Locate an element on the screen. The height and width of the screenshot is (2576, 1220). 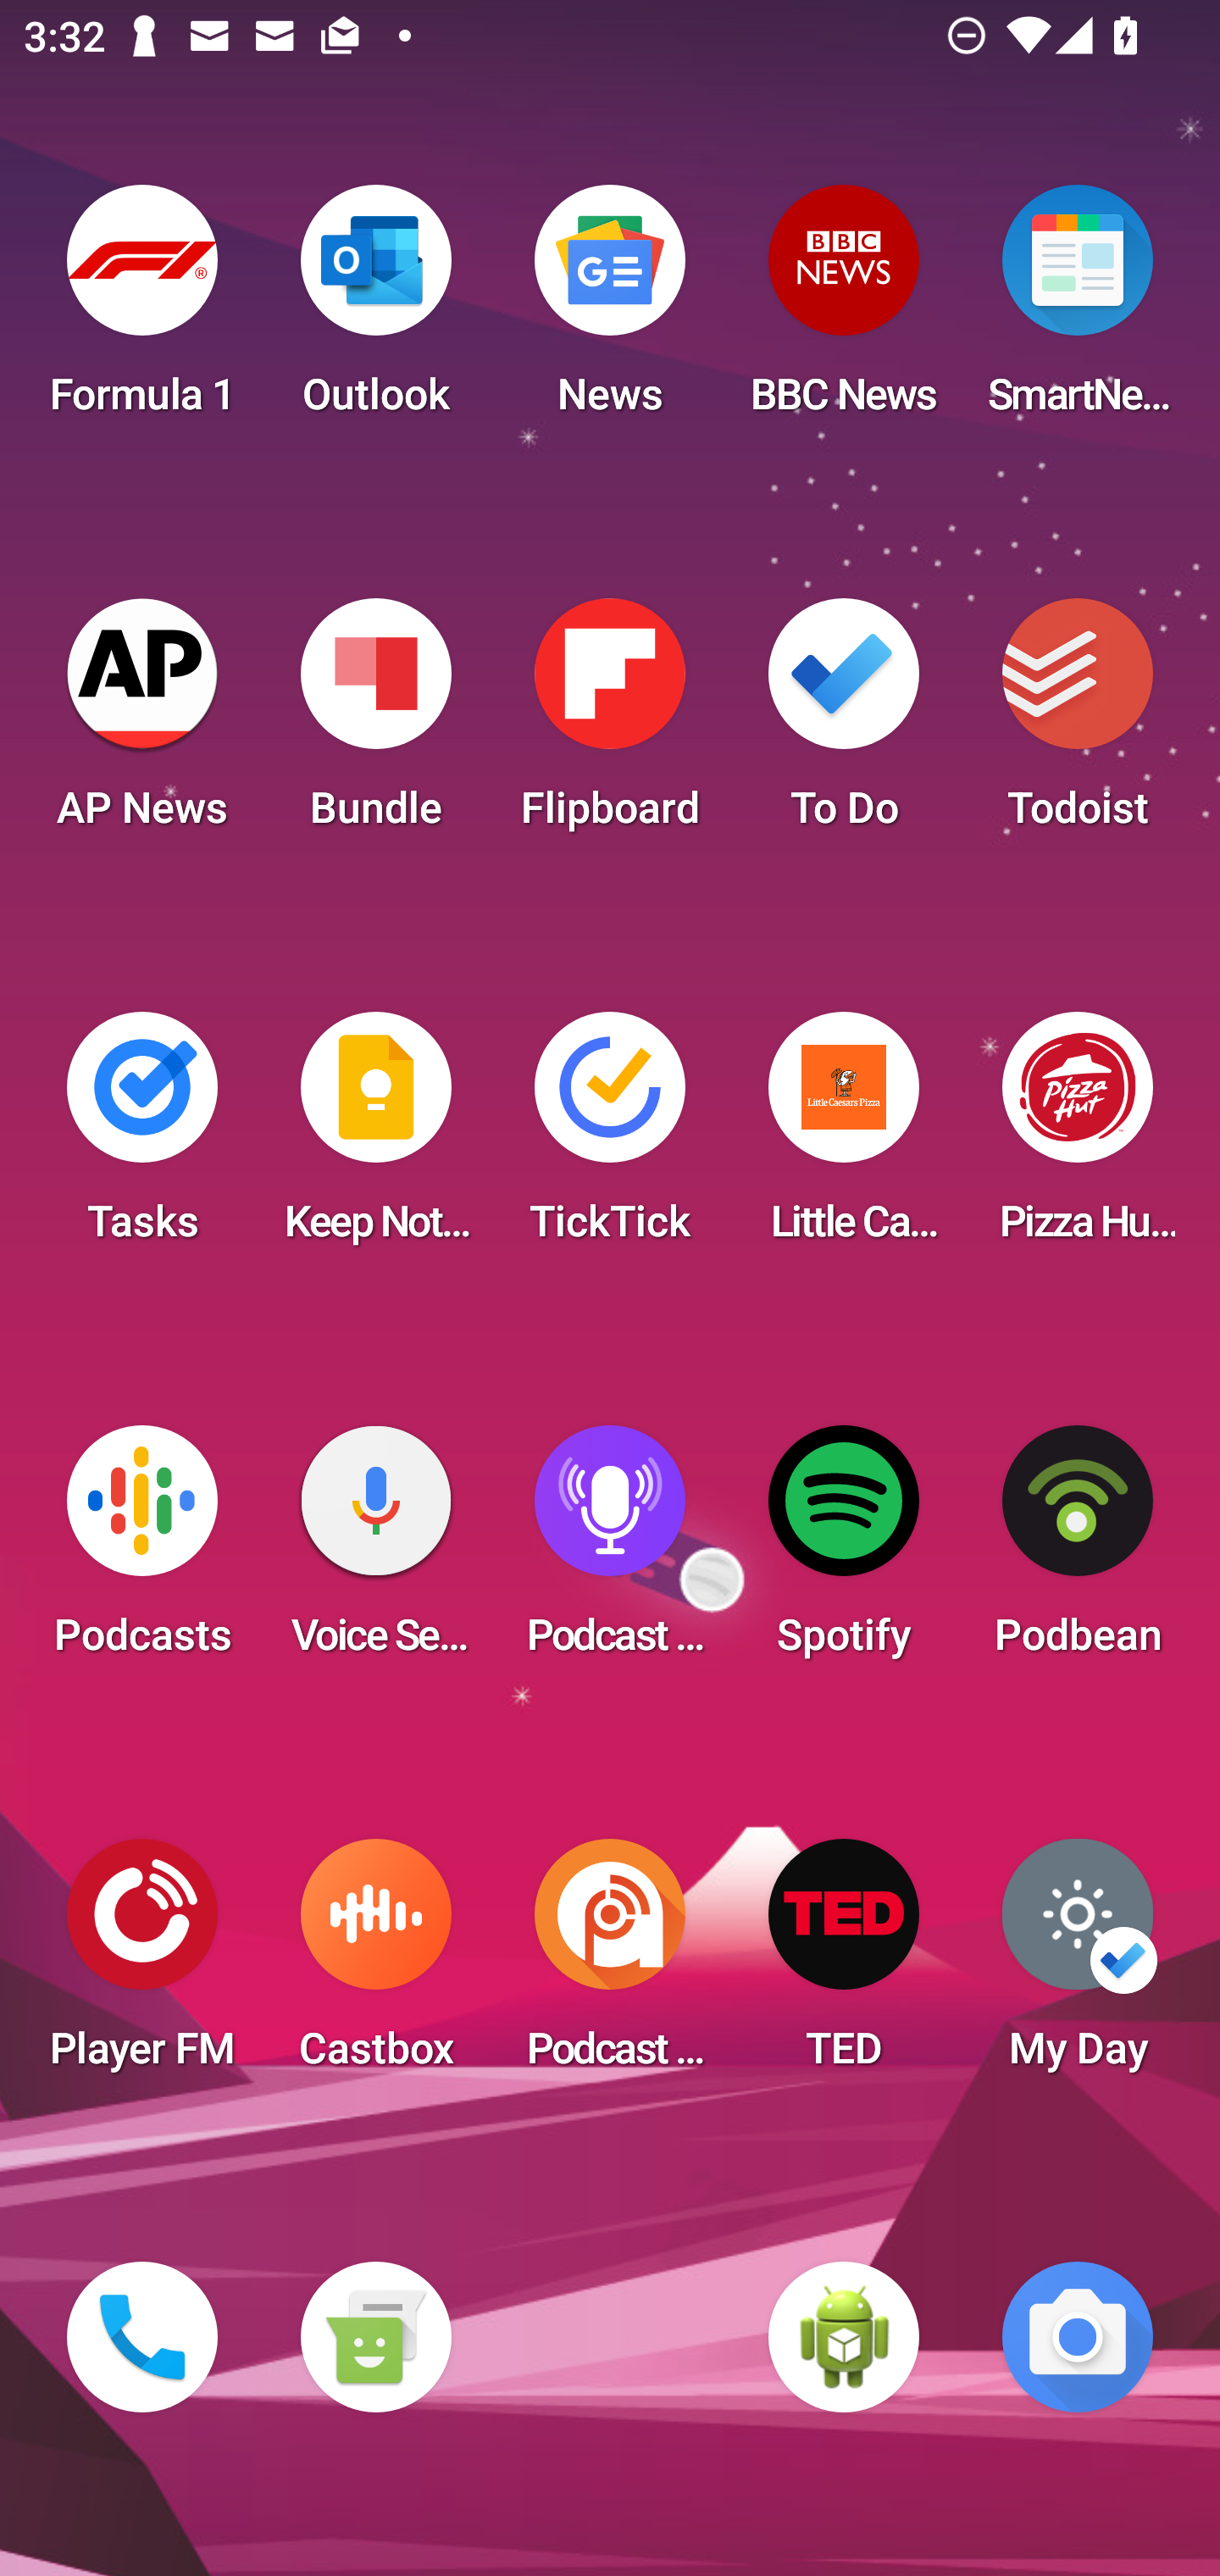
Camera is located at coordinates (1078, 2337).